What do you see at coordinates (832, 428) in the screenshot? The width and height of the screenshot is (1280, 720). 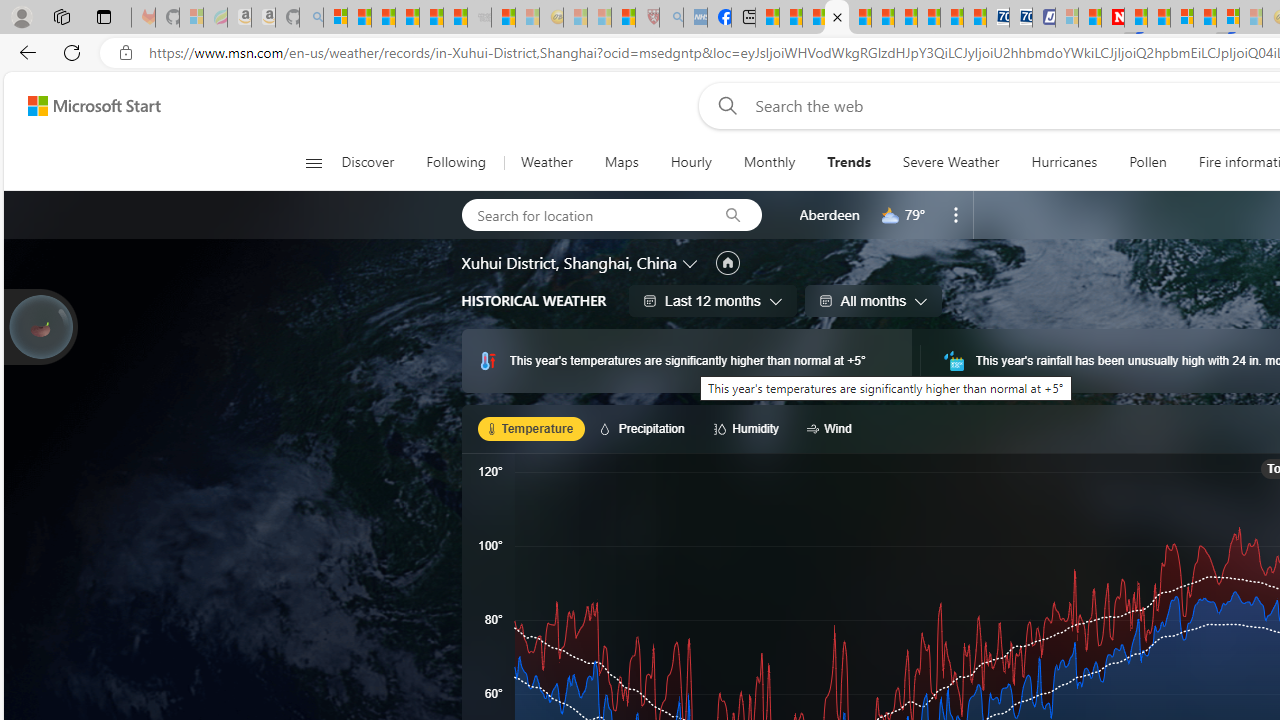 I see `Wind` at bounding box center [832, 428].